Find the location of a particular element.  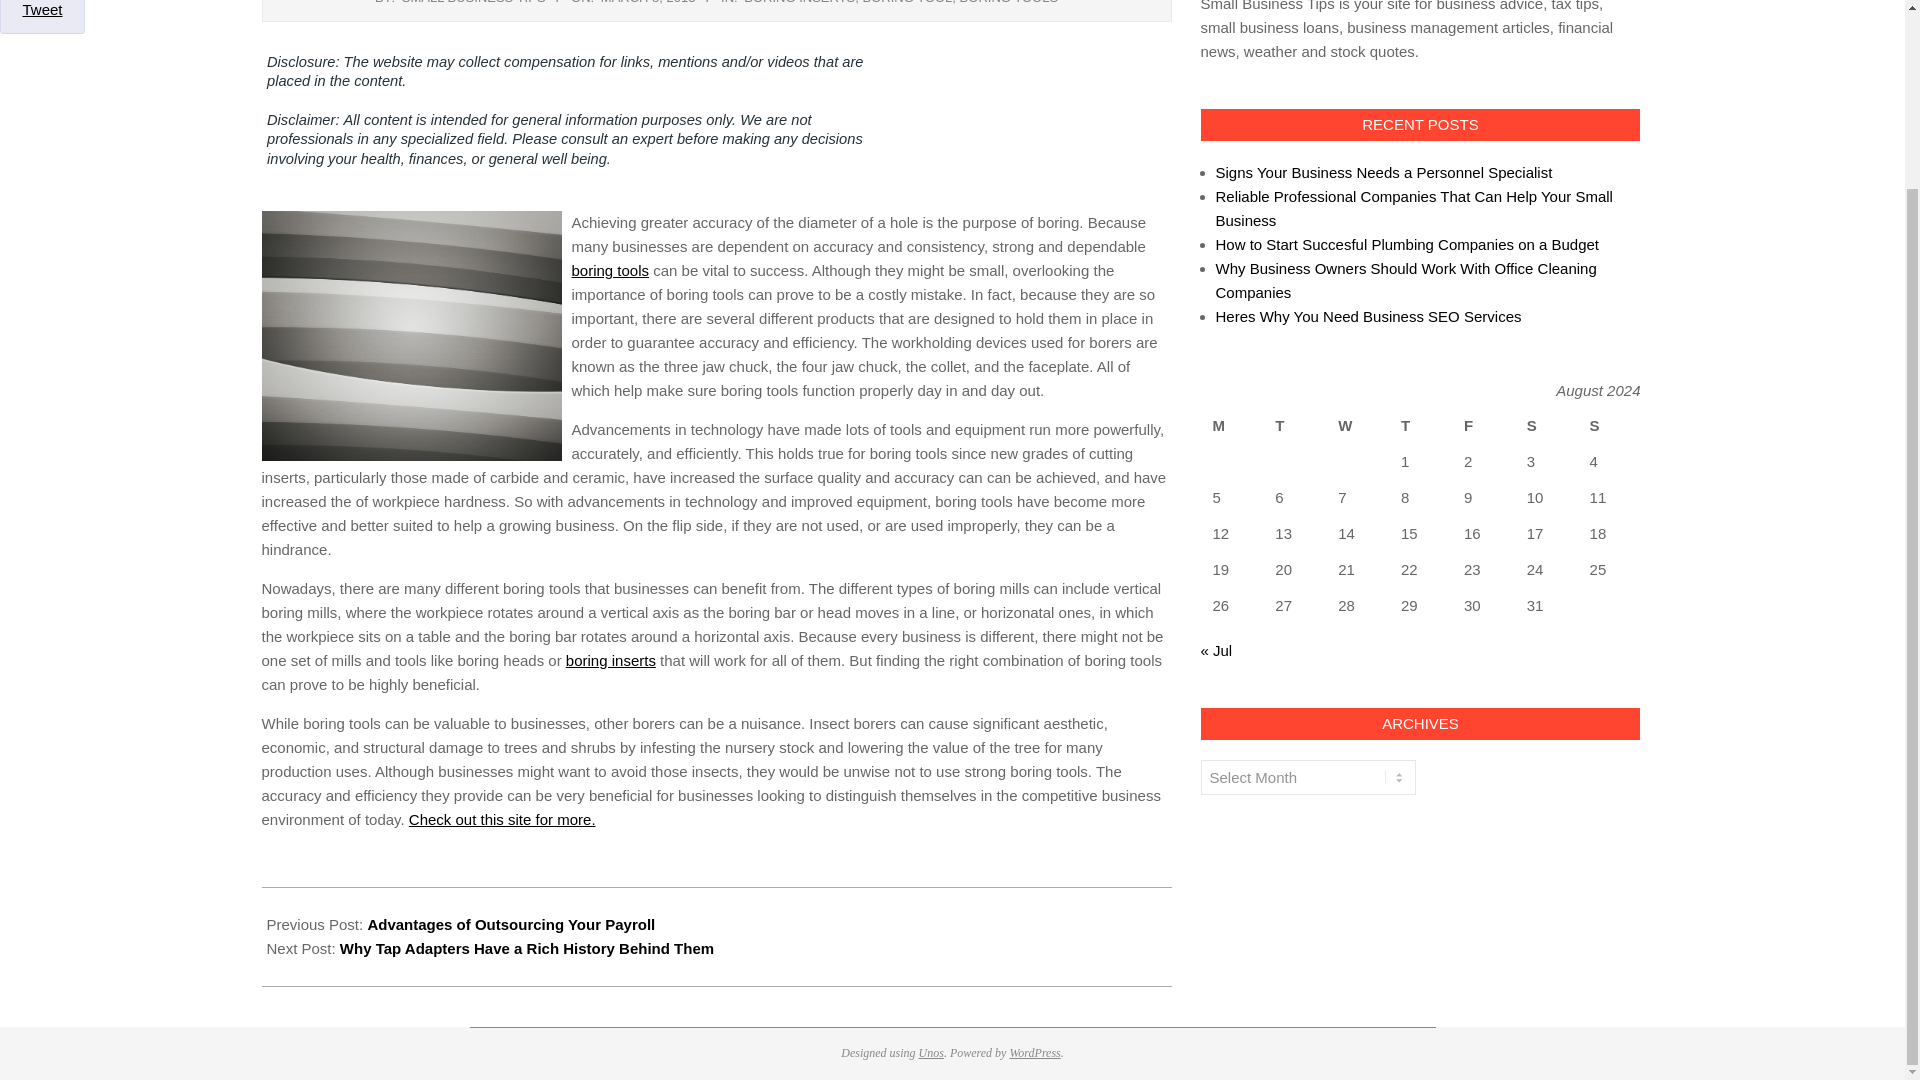

To read more on Boring tools is located at coordinates (611, 660).